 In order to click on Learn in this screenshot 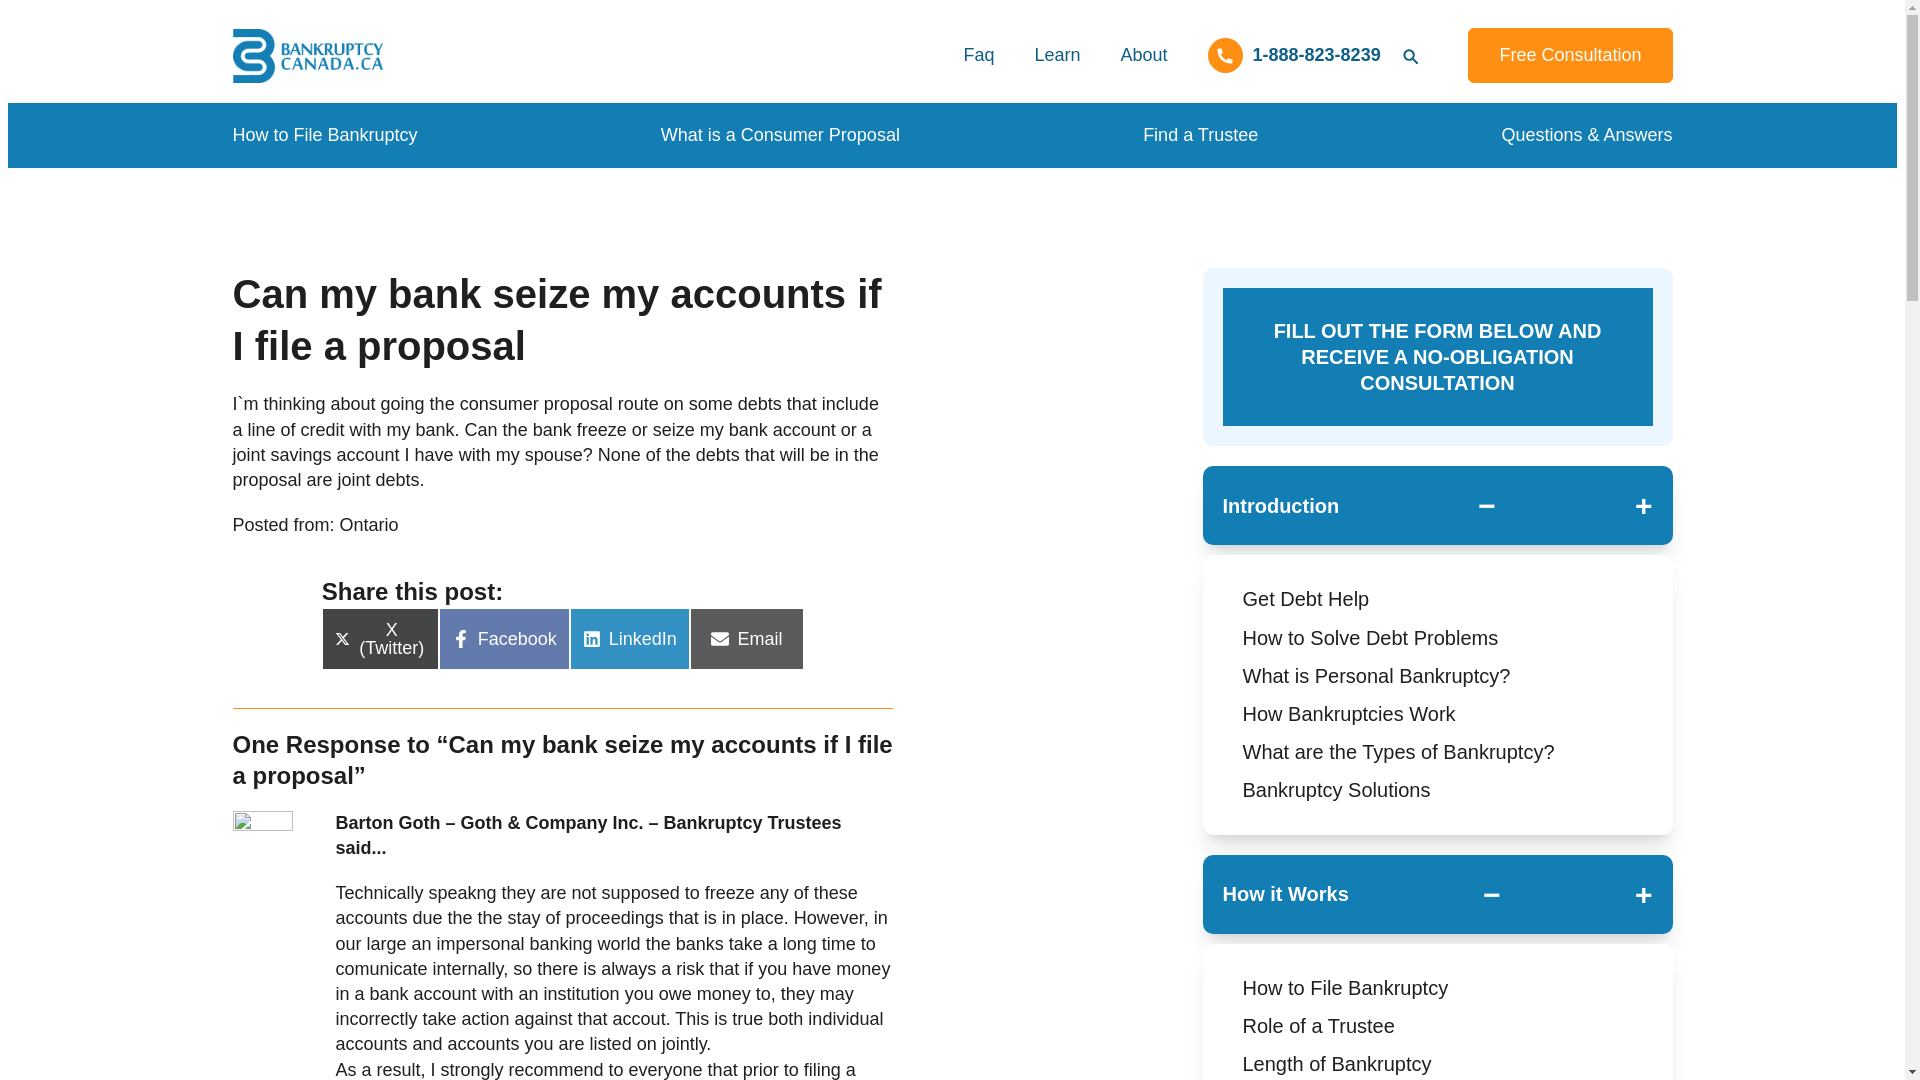, I will do `click(1056, 55)`.